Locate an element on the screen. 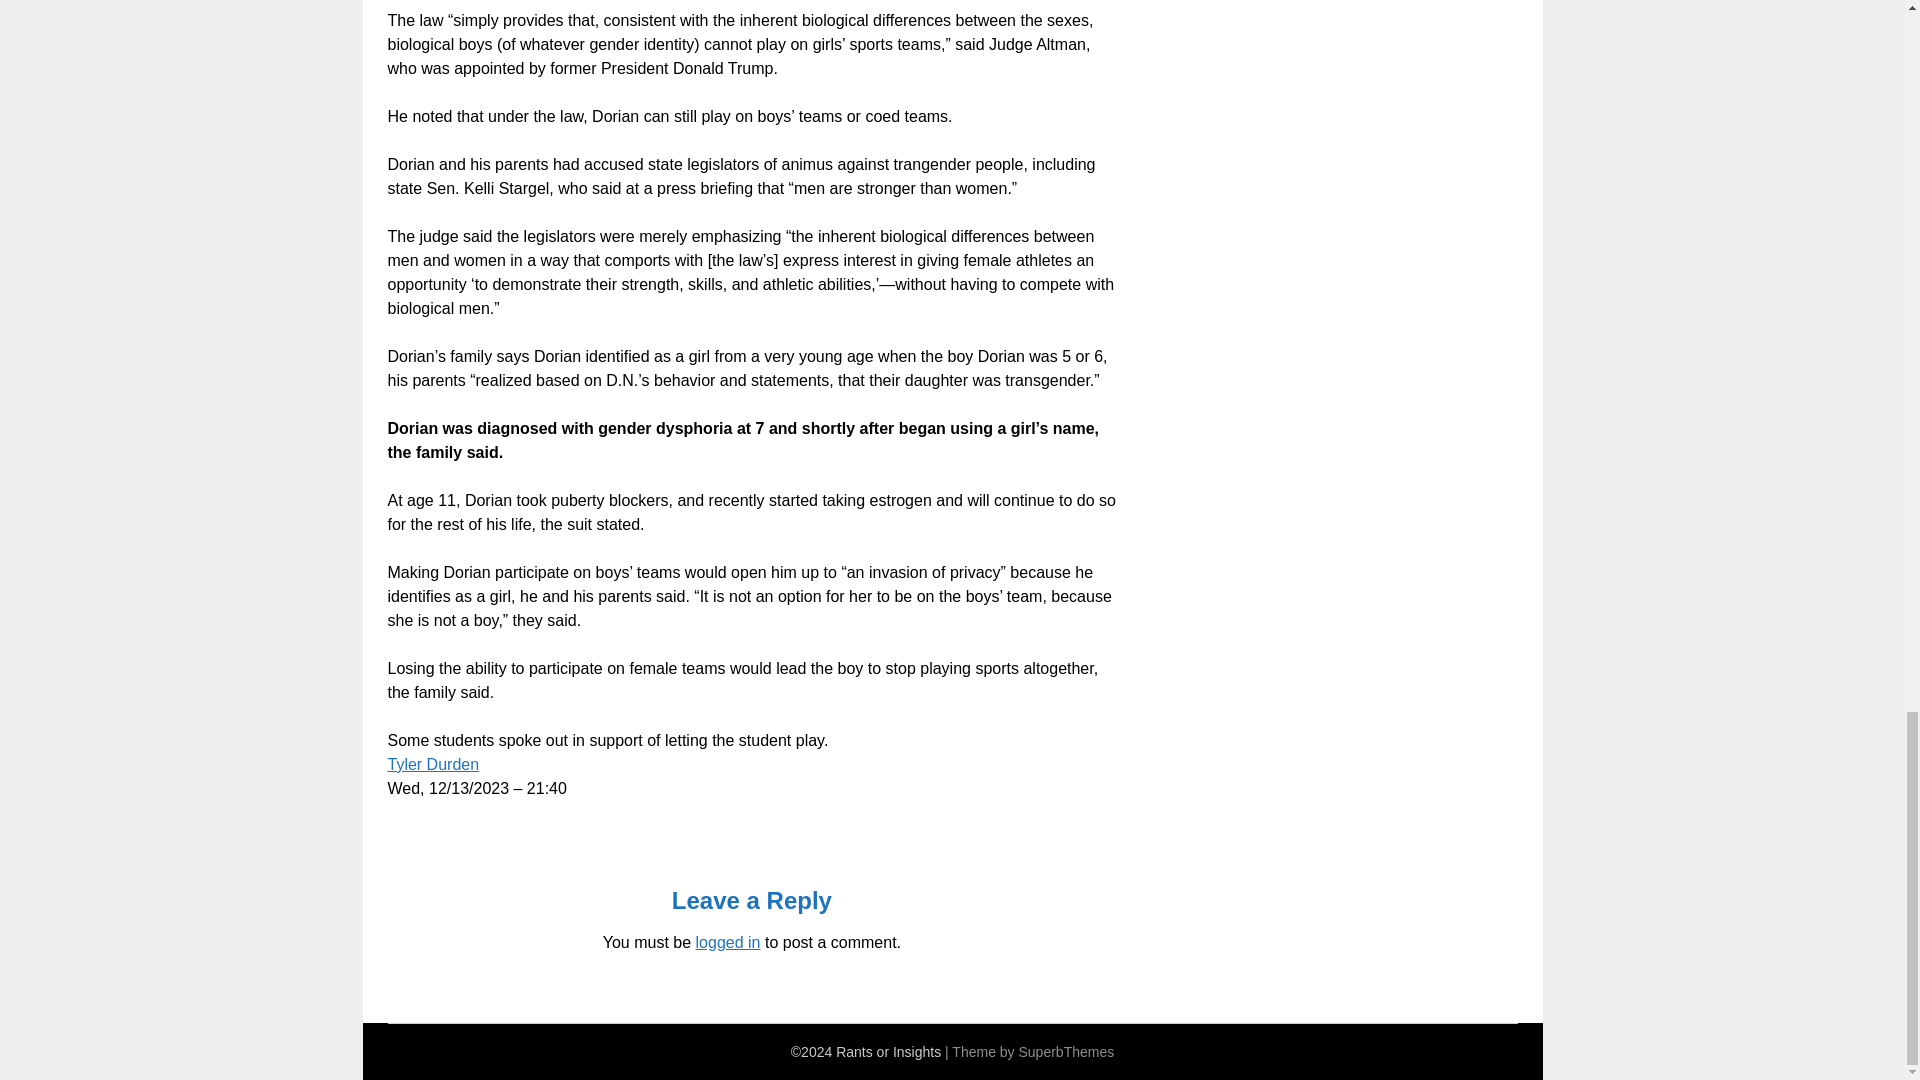 Image resolution: width=1920 pixels, height=1080 pixels. logged in is located at coordinates (728, 942).